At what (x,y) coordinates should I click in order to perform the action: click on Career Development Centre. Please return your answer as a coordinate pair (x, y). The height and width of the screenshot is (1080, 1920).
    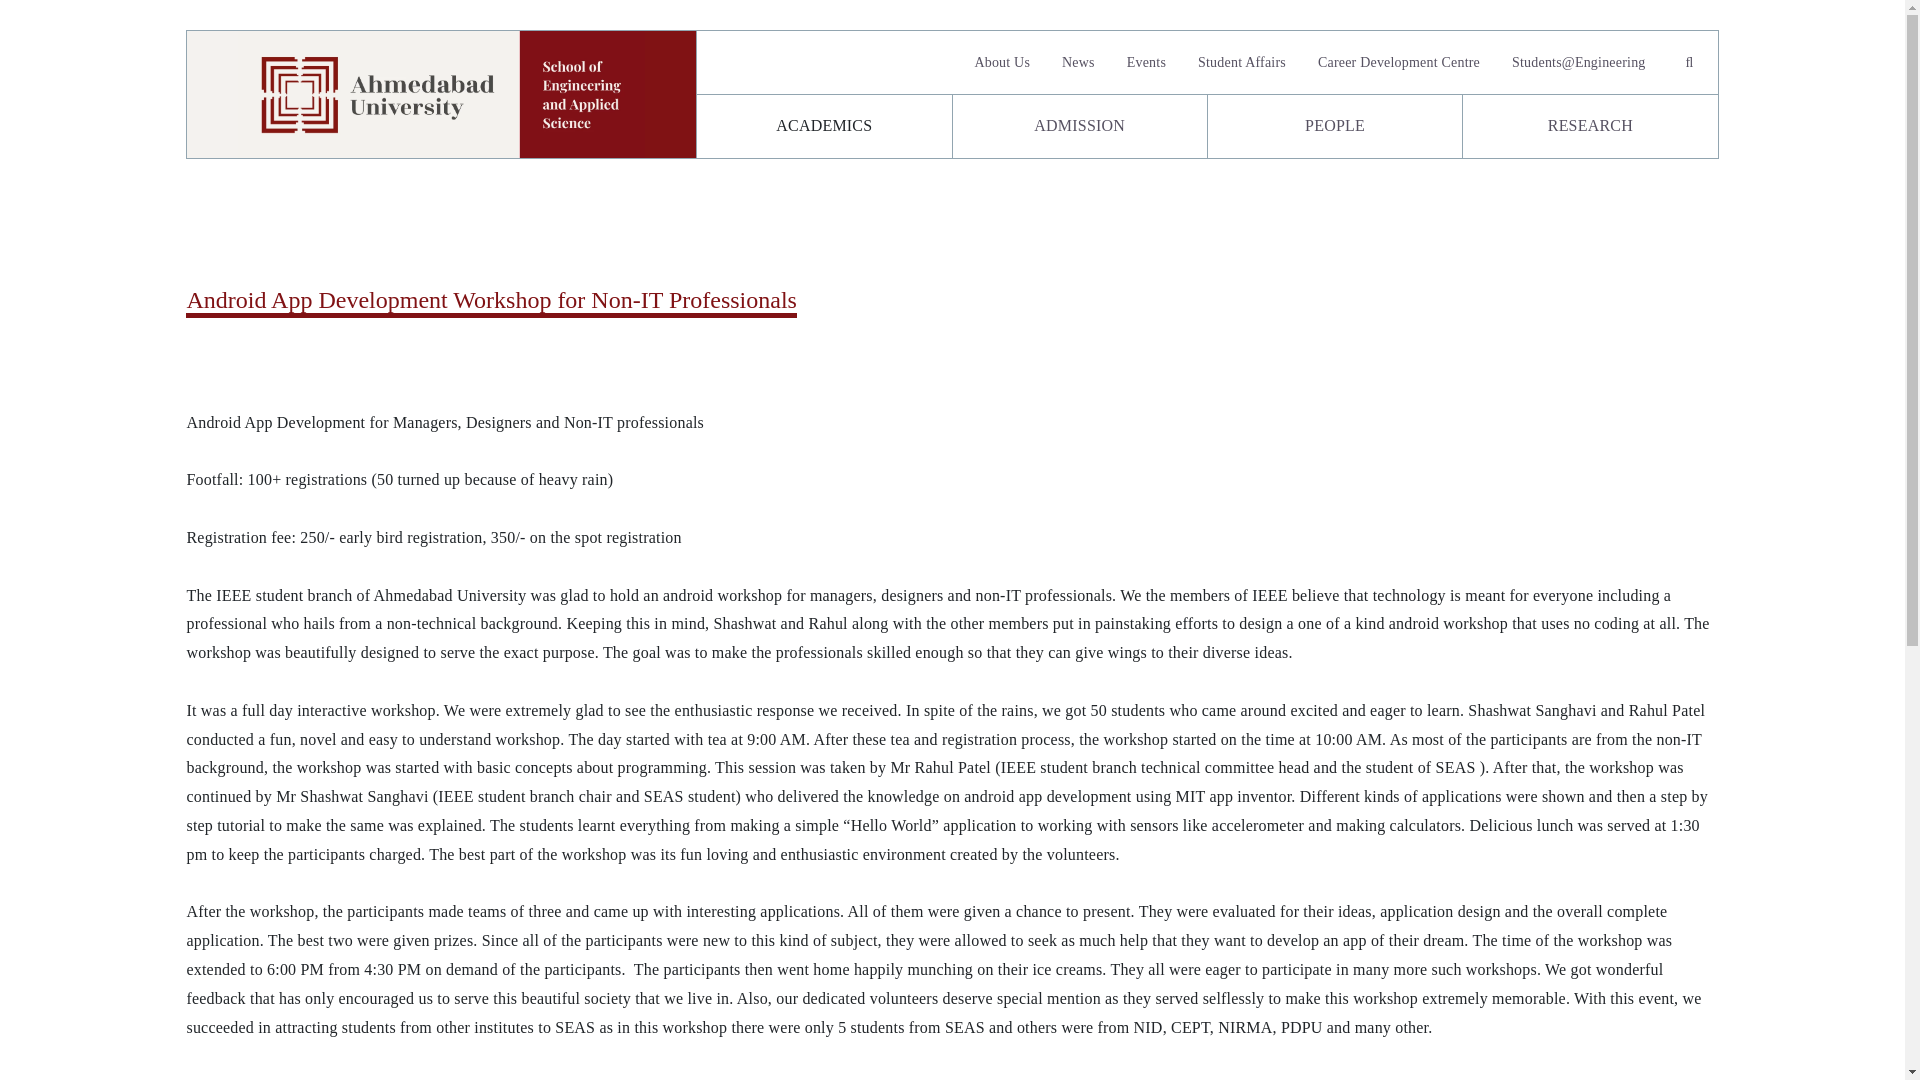
    Looking at the image, I should click on (1398, 62).